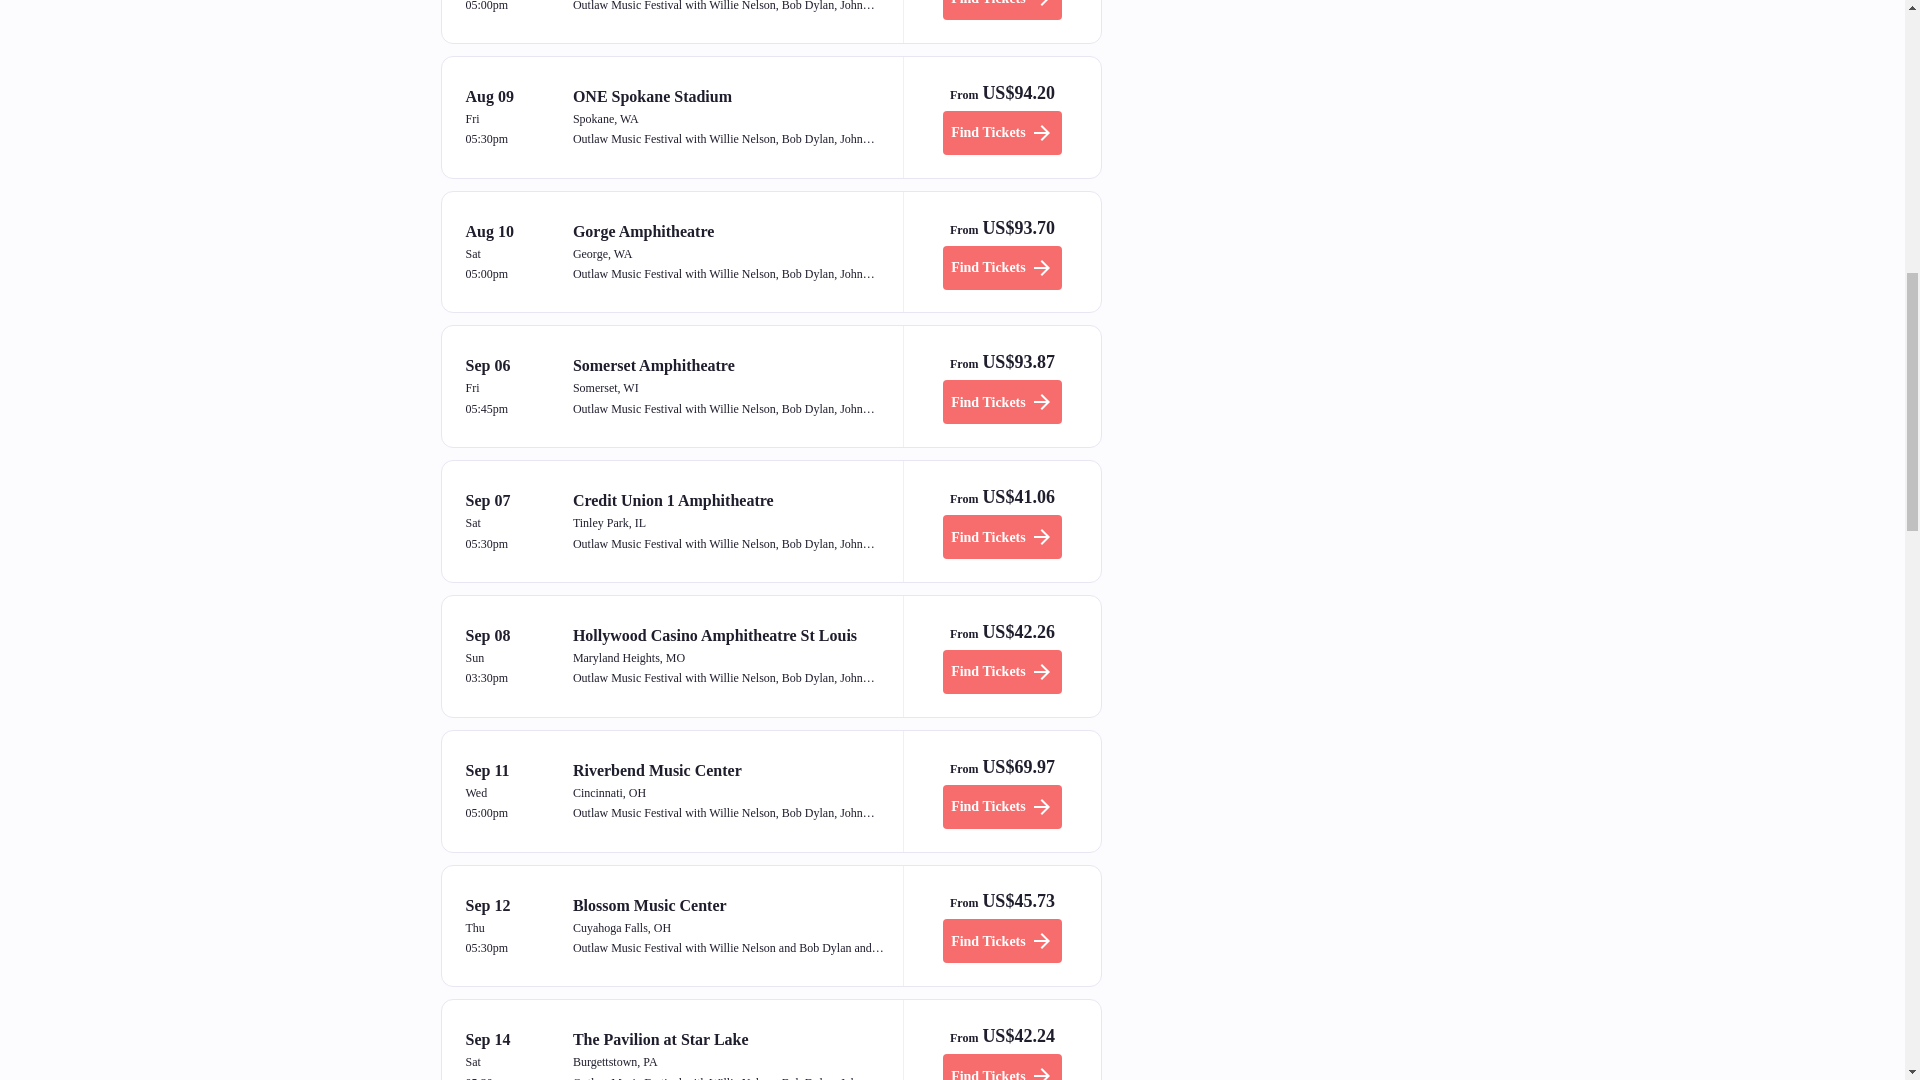 Image resolution: width=1920 pixels, height=1080 pixels. Describe the element at coordinates (1002, 941) in the screenshot. I see `Find Tickets` at that location.